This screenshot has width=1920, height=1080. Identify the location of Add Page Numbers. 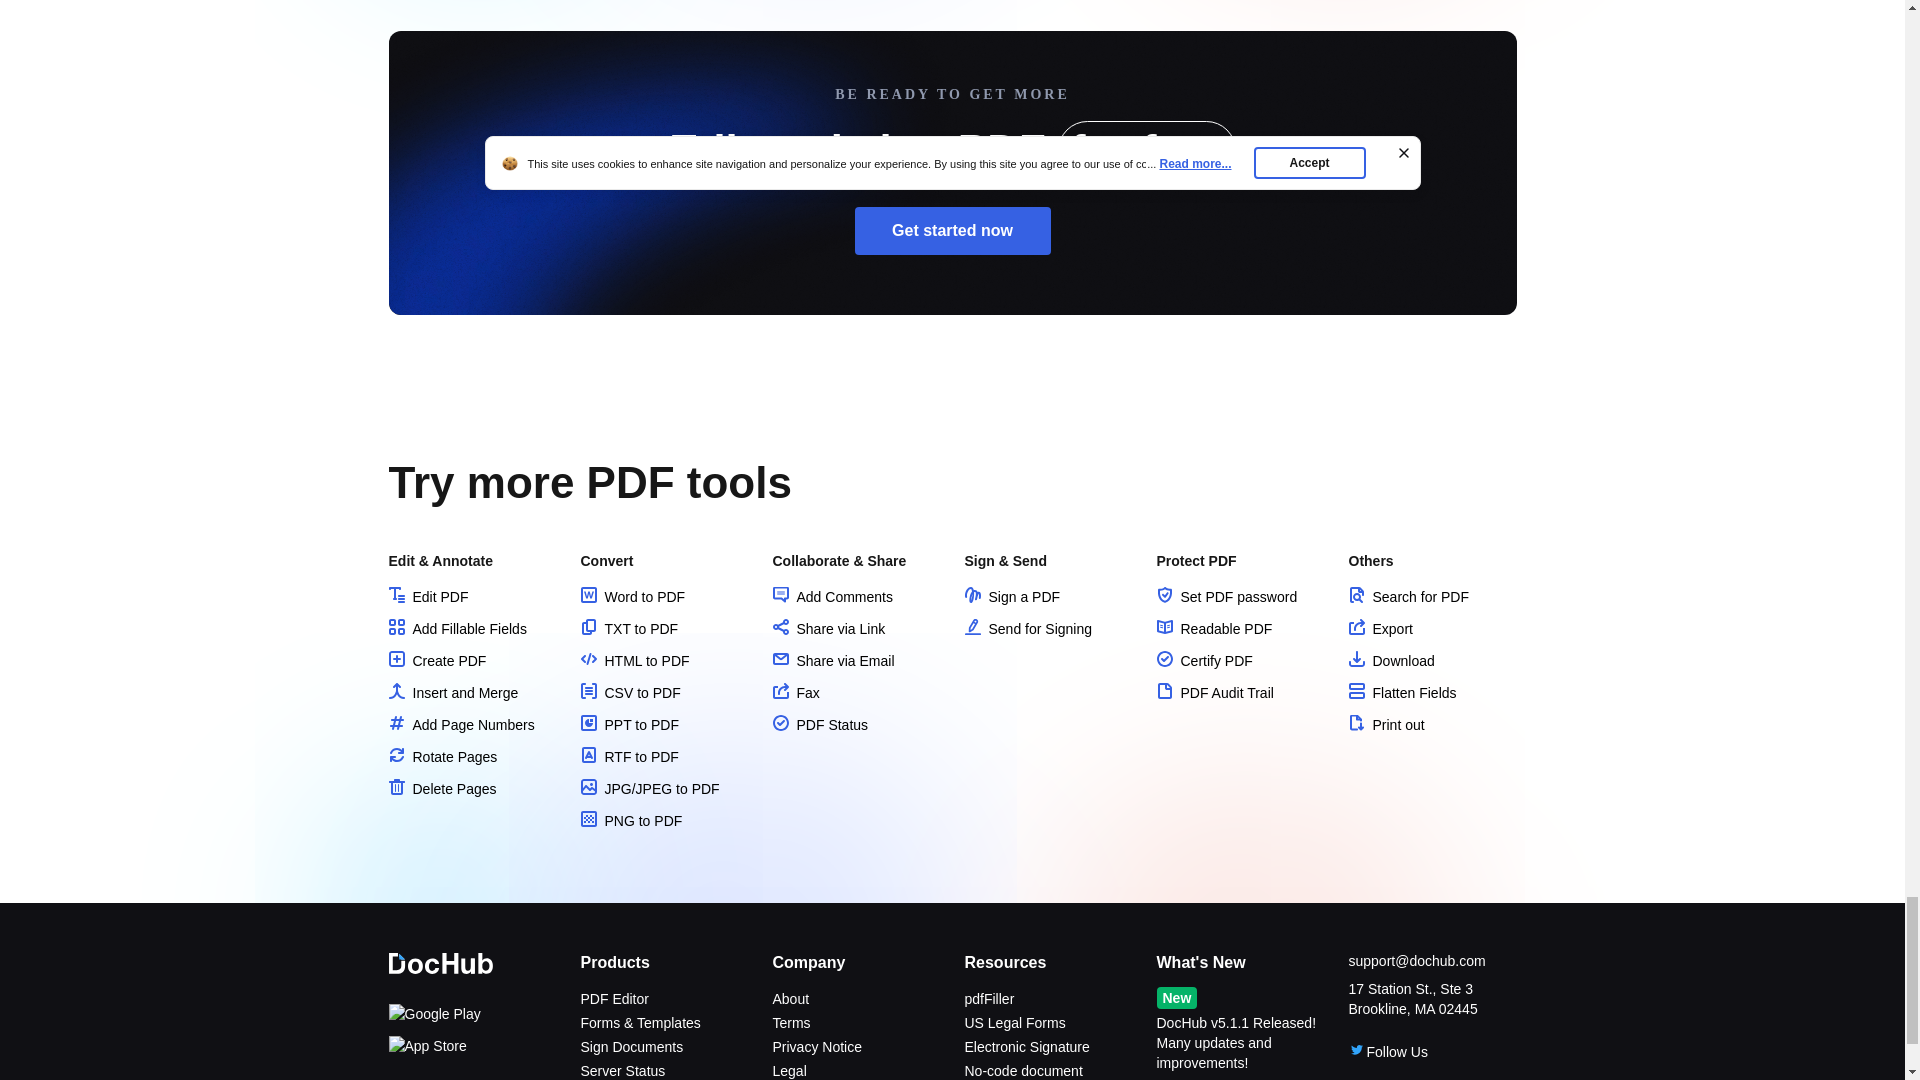
(460, 725).